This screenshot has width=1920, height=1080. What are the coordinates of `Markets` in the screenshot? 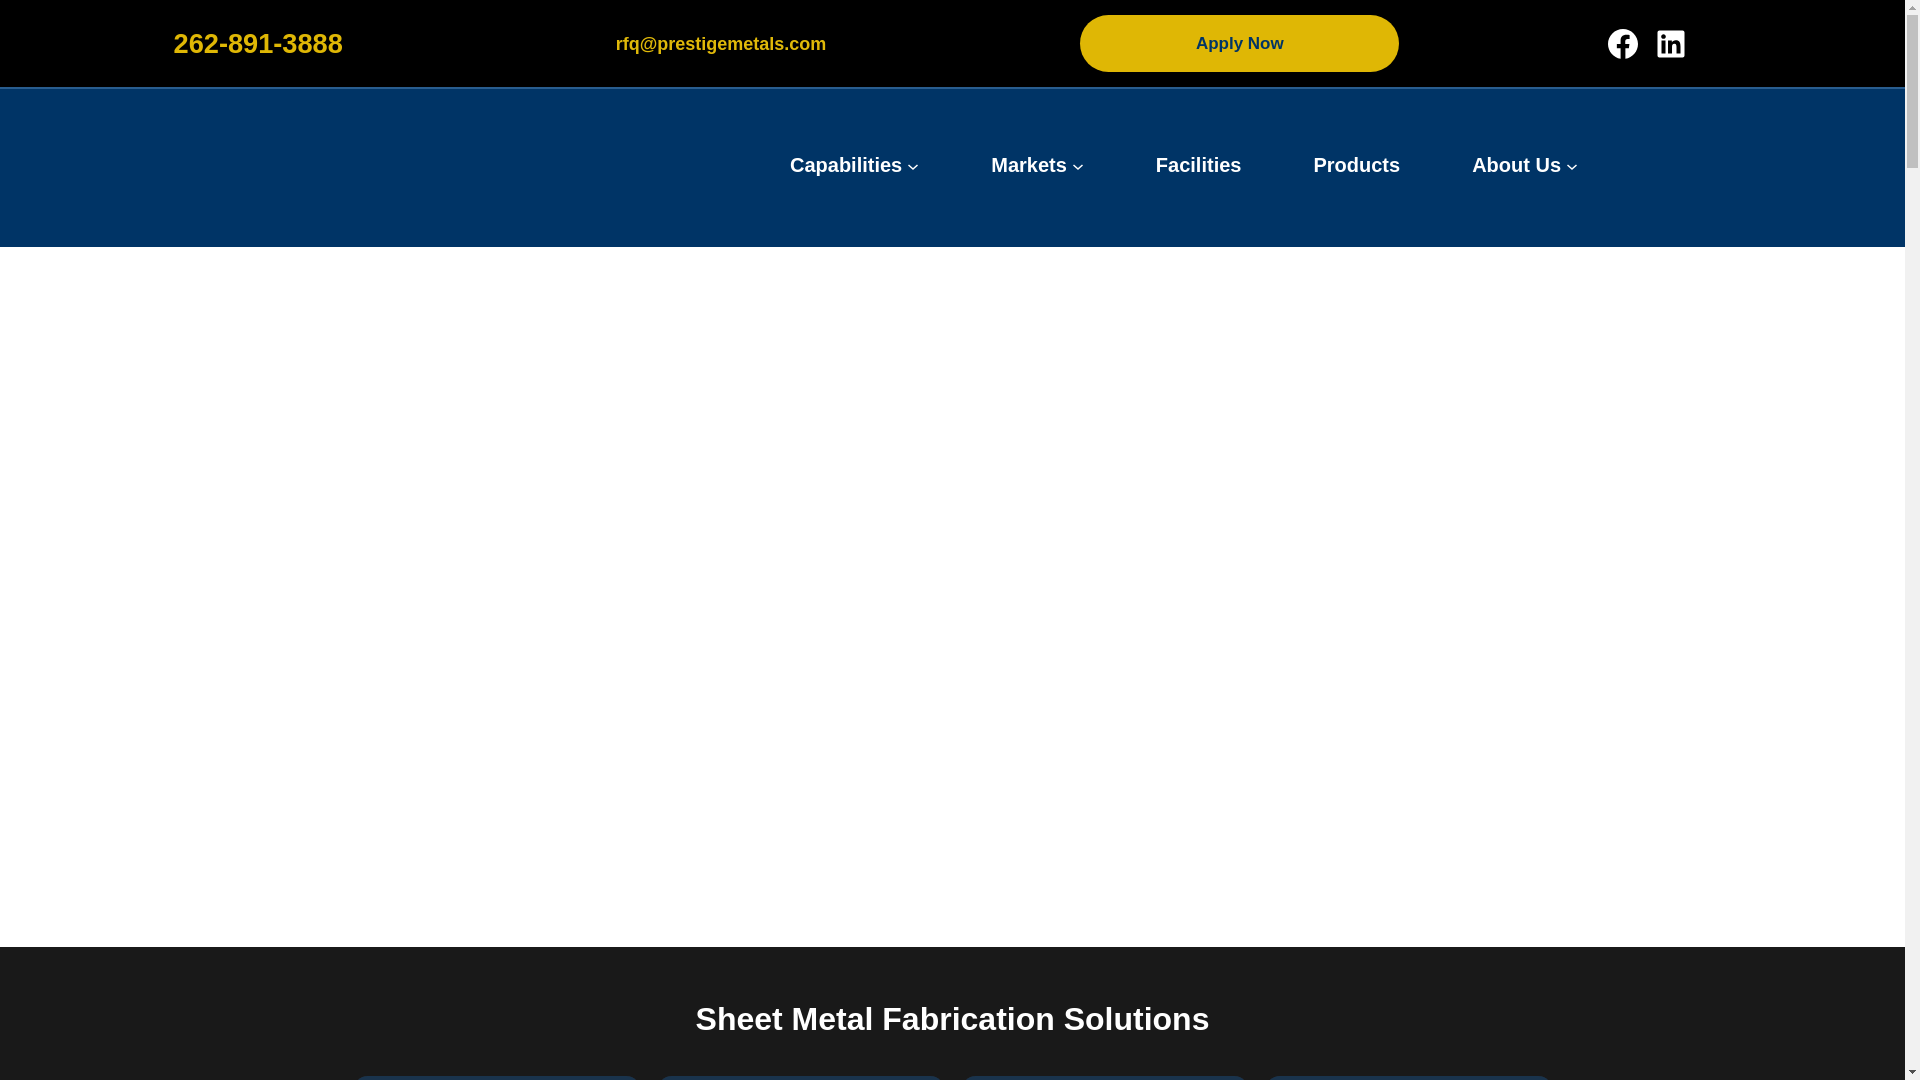 It's located at (1028, 165).